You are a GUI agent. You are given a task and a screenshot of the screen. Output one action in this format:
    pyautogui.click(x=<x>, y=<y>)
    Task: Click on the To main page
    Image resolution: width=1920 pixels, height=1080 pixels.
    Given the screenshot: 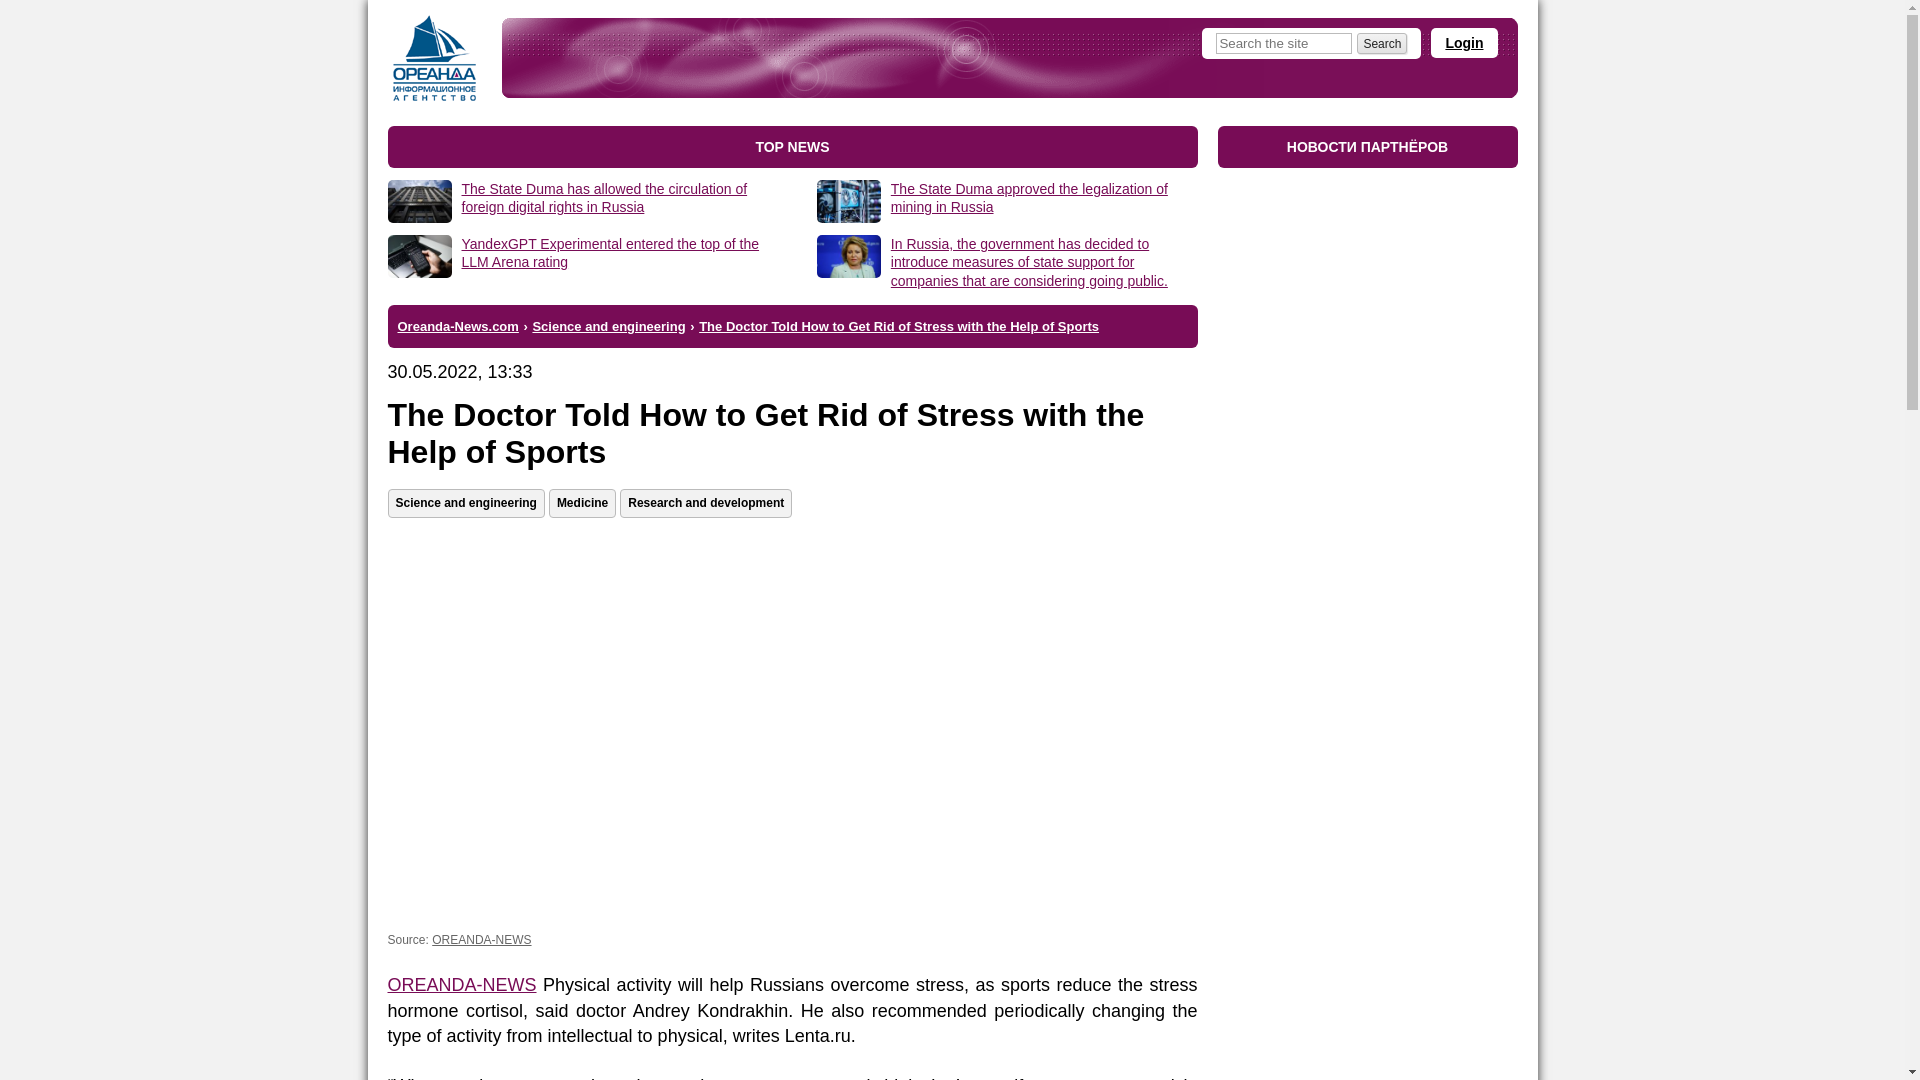 What is the action you would take?
    pyautogui.click(x=434, y=58)
    